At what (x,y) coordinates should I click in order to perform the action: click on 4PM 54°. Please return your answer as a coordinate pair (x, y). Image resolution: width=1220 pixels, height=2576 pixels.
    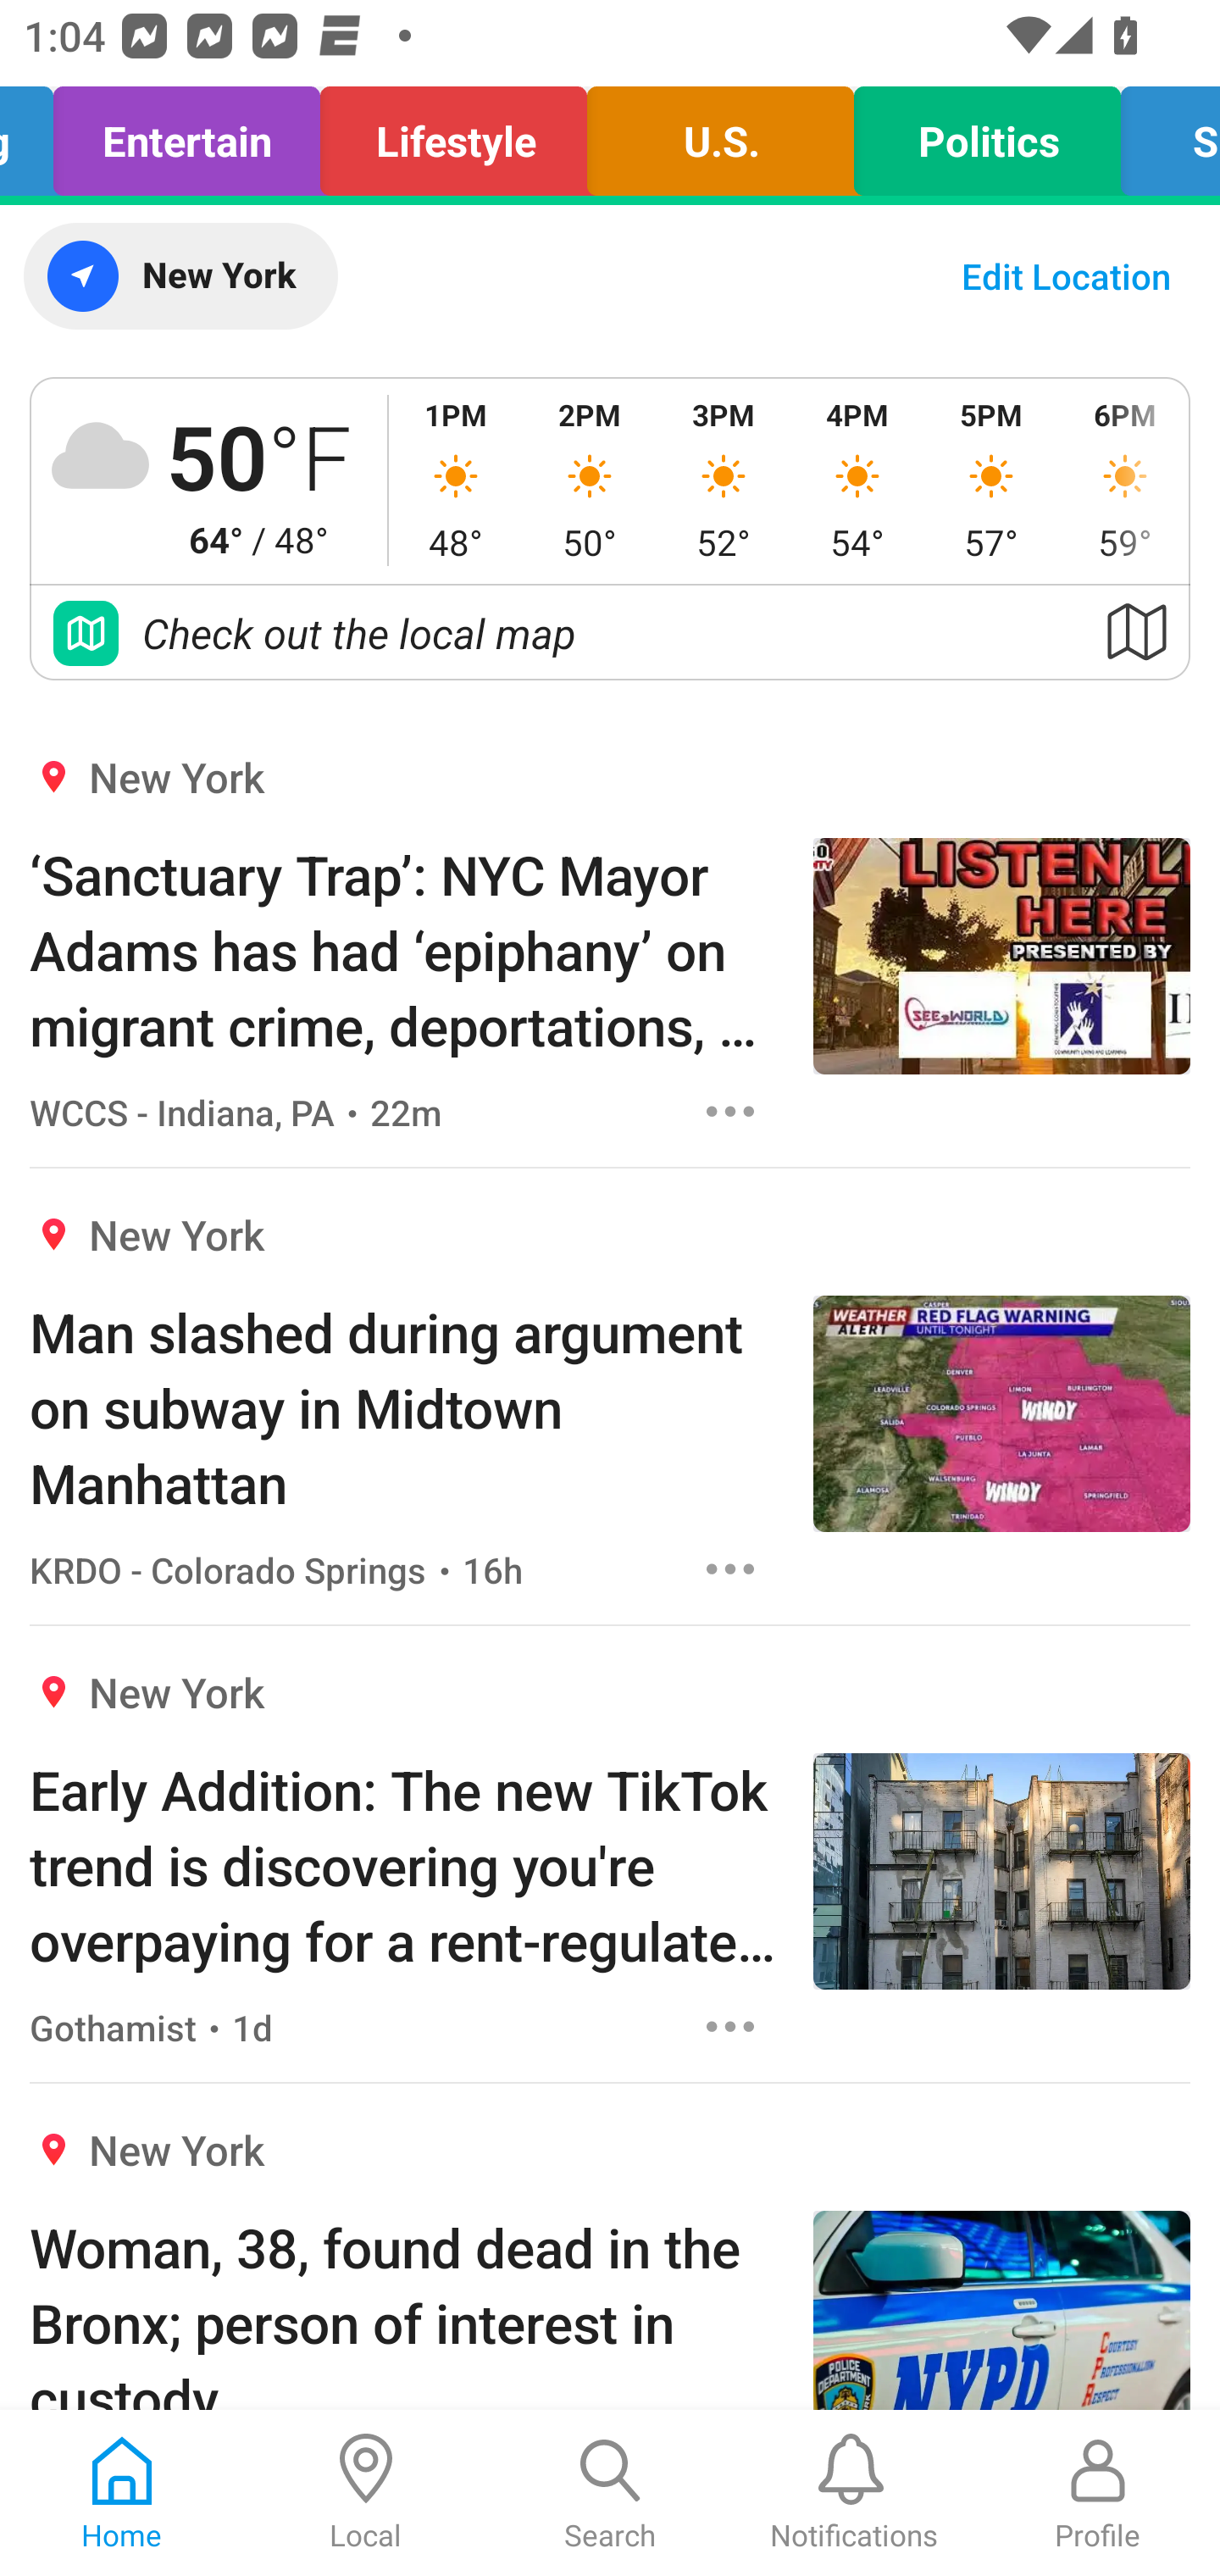
    Looking at the image, I should click on (857, 480).